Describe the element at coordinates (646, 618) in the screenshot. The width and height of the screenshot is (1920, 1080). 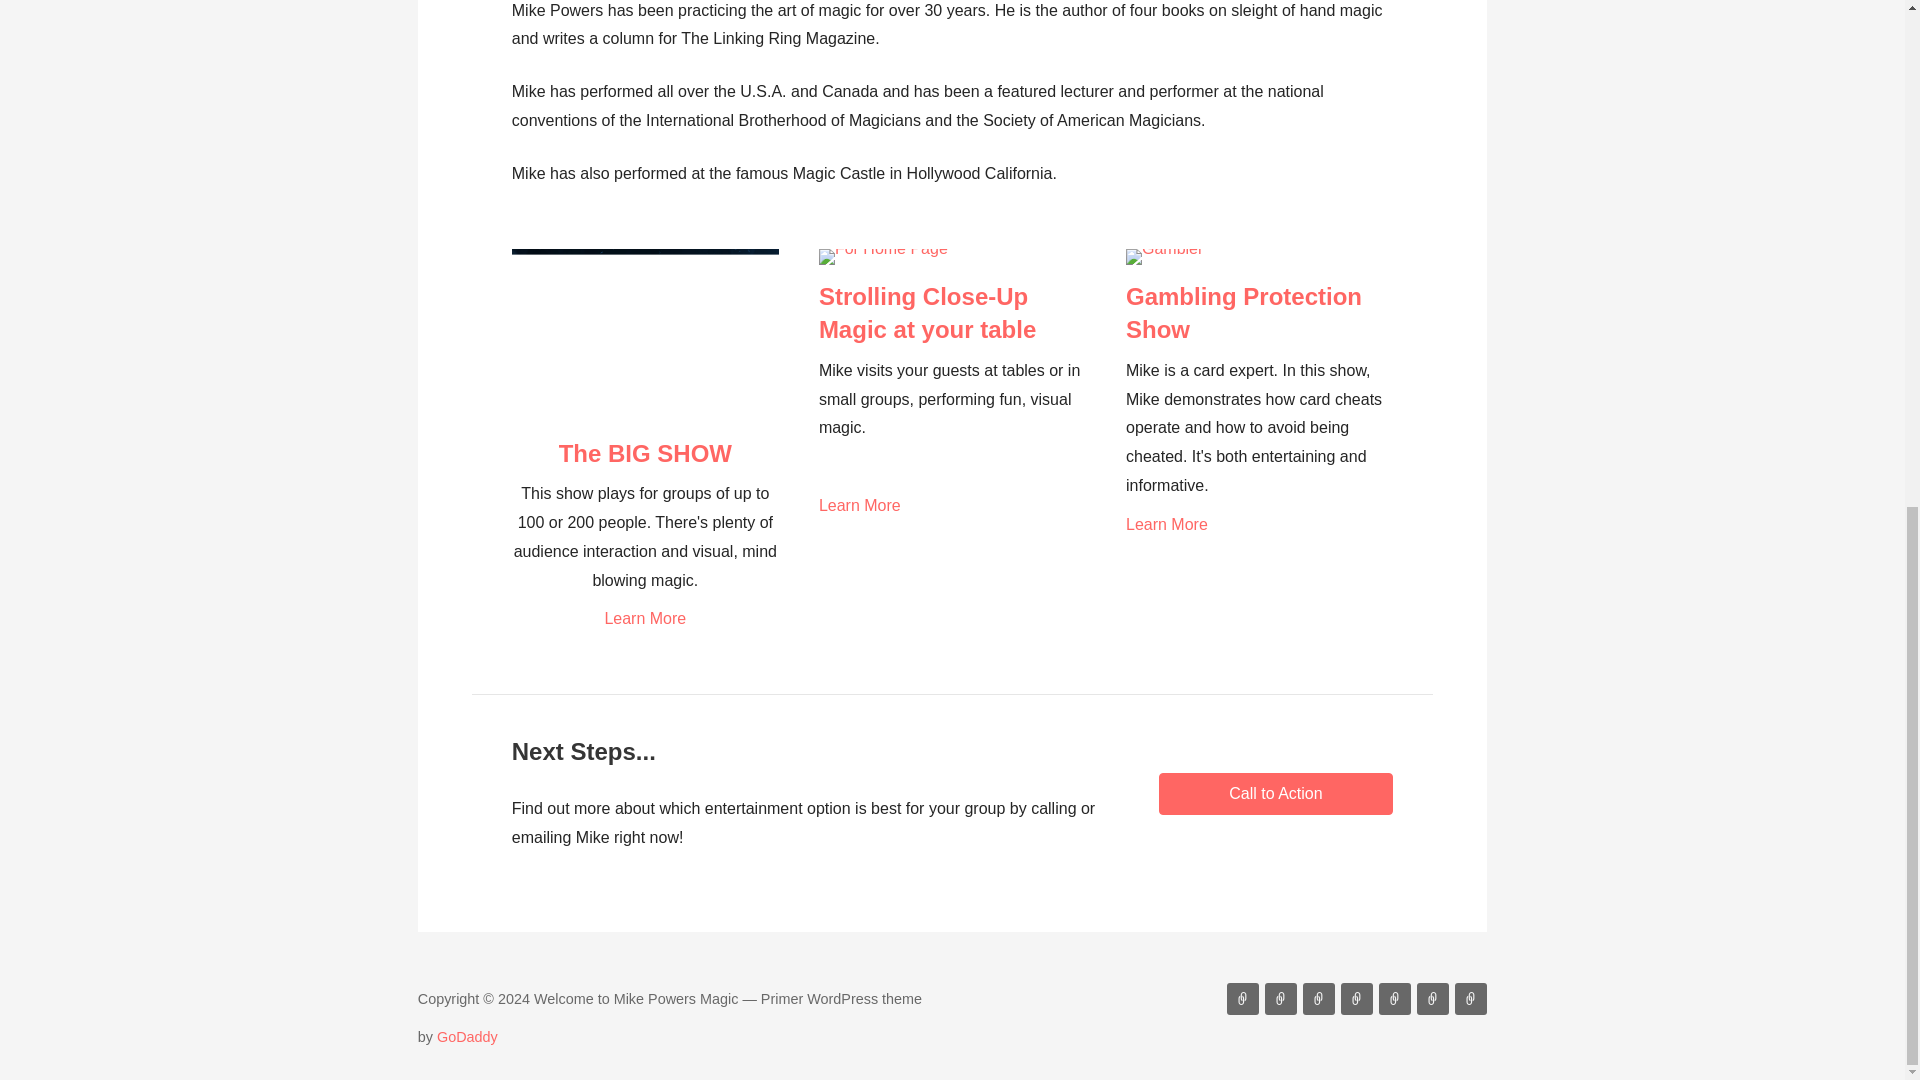
I see `Learn More` at that location.